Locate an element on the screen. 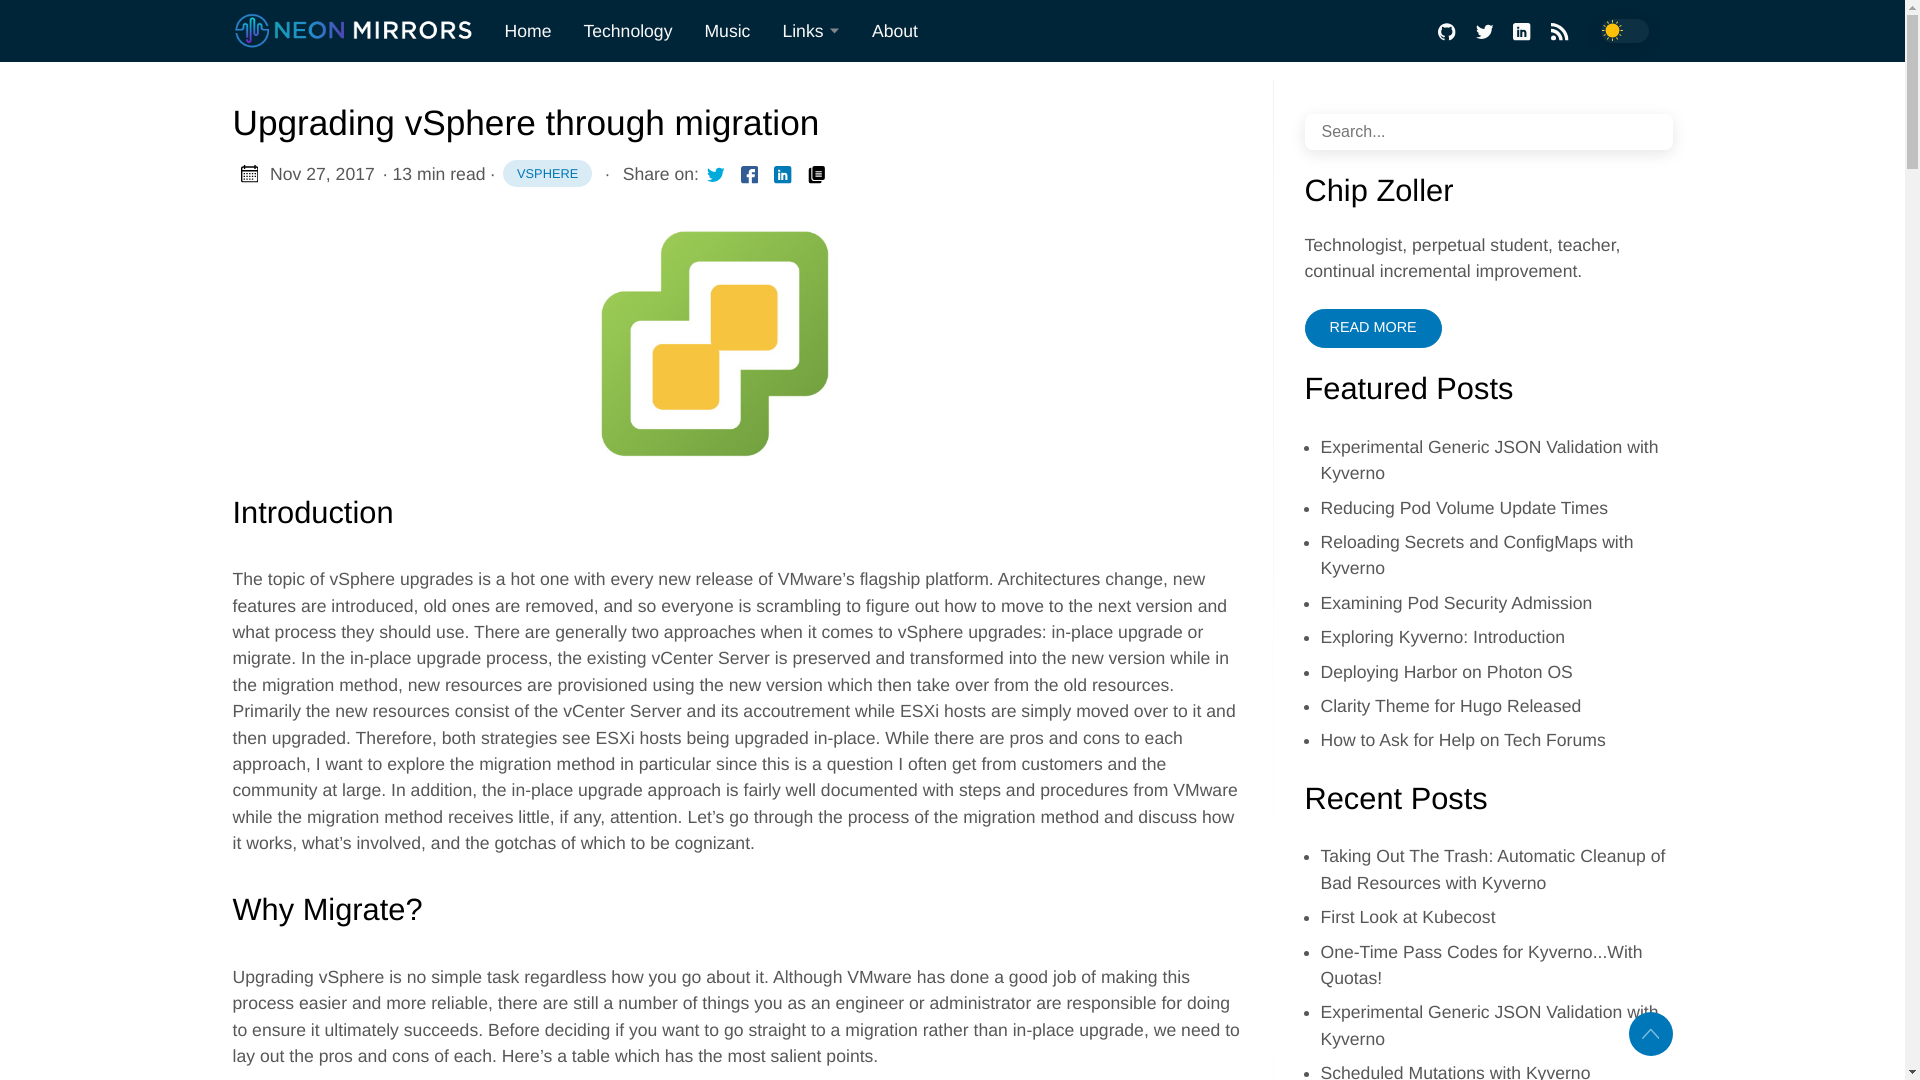 This screenshot has width=1920, height=1080. linkedin is located at coordinates (782, 174).